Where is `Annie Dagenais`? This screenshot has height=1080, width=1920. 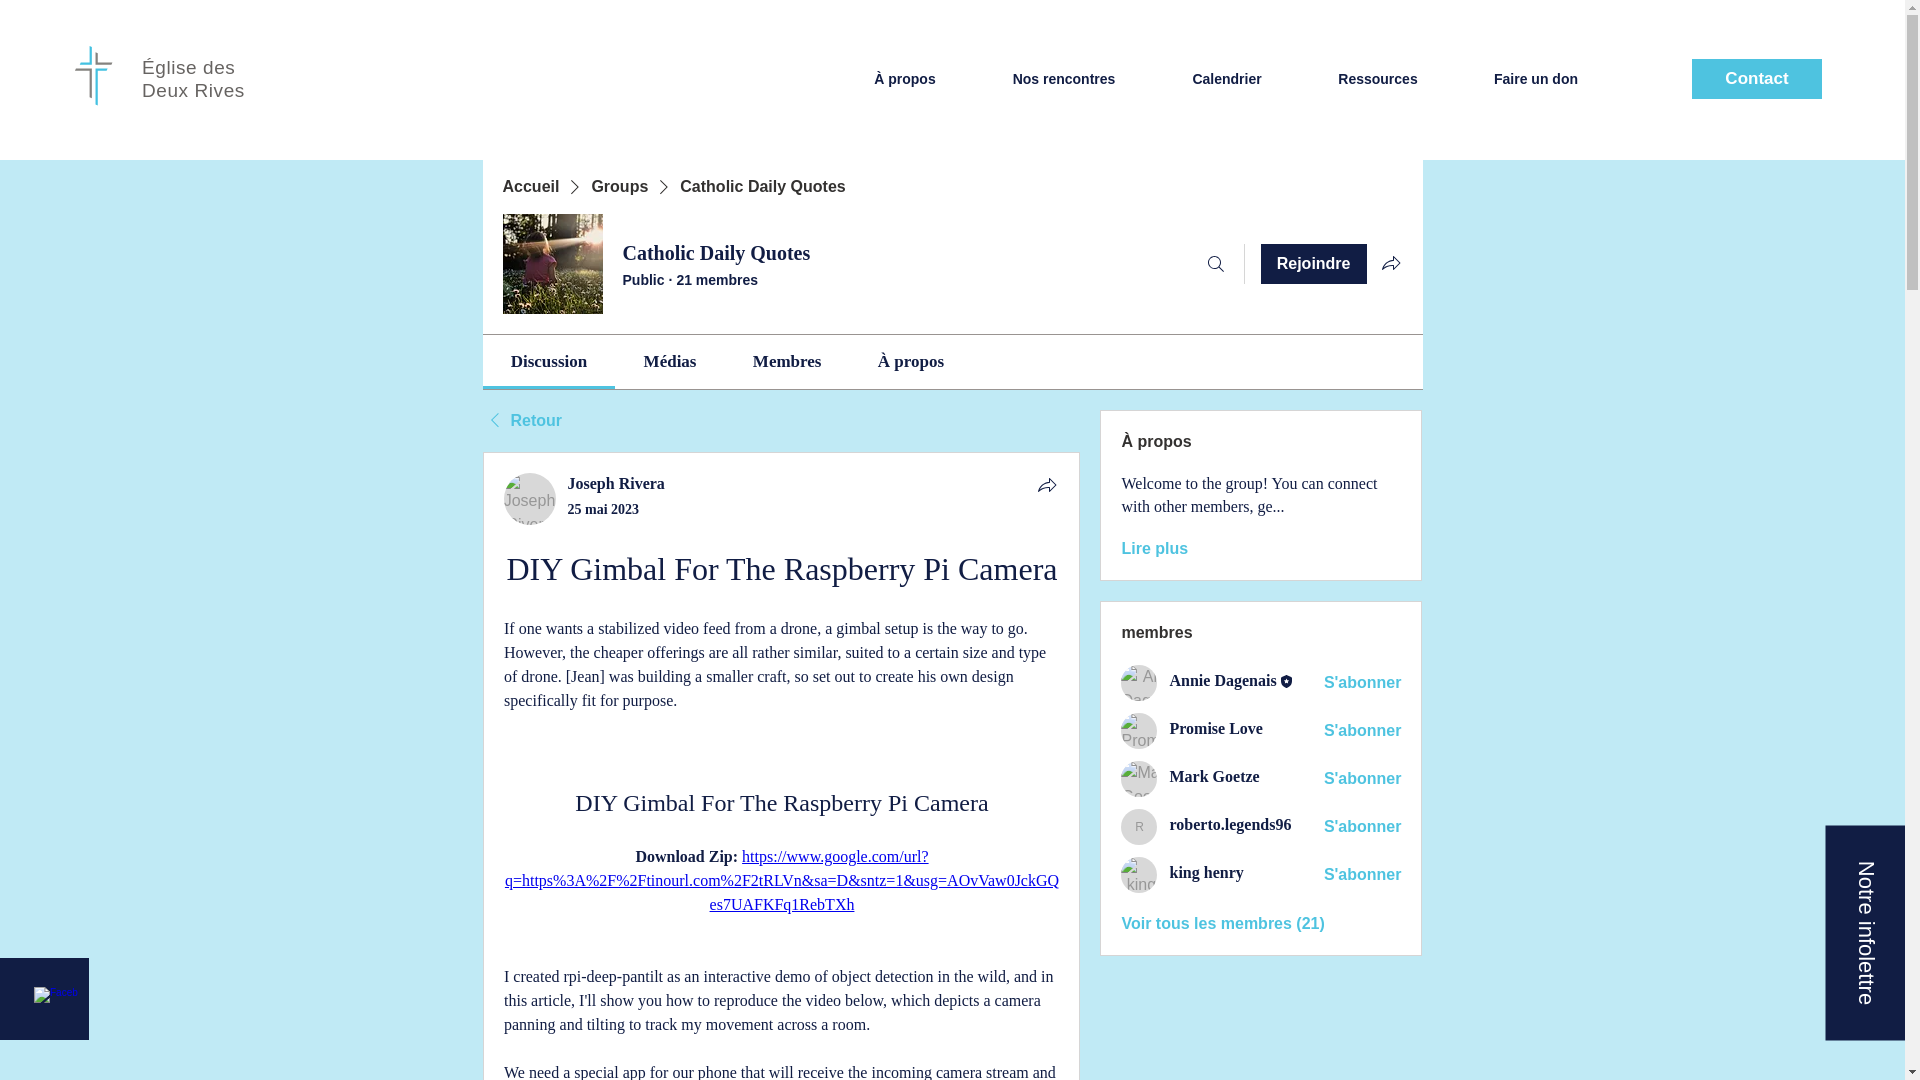 Annie Dagenais is located at coordinates (1139, 682).